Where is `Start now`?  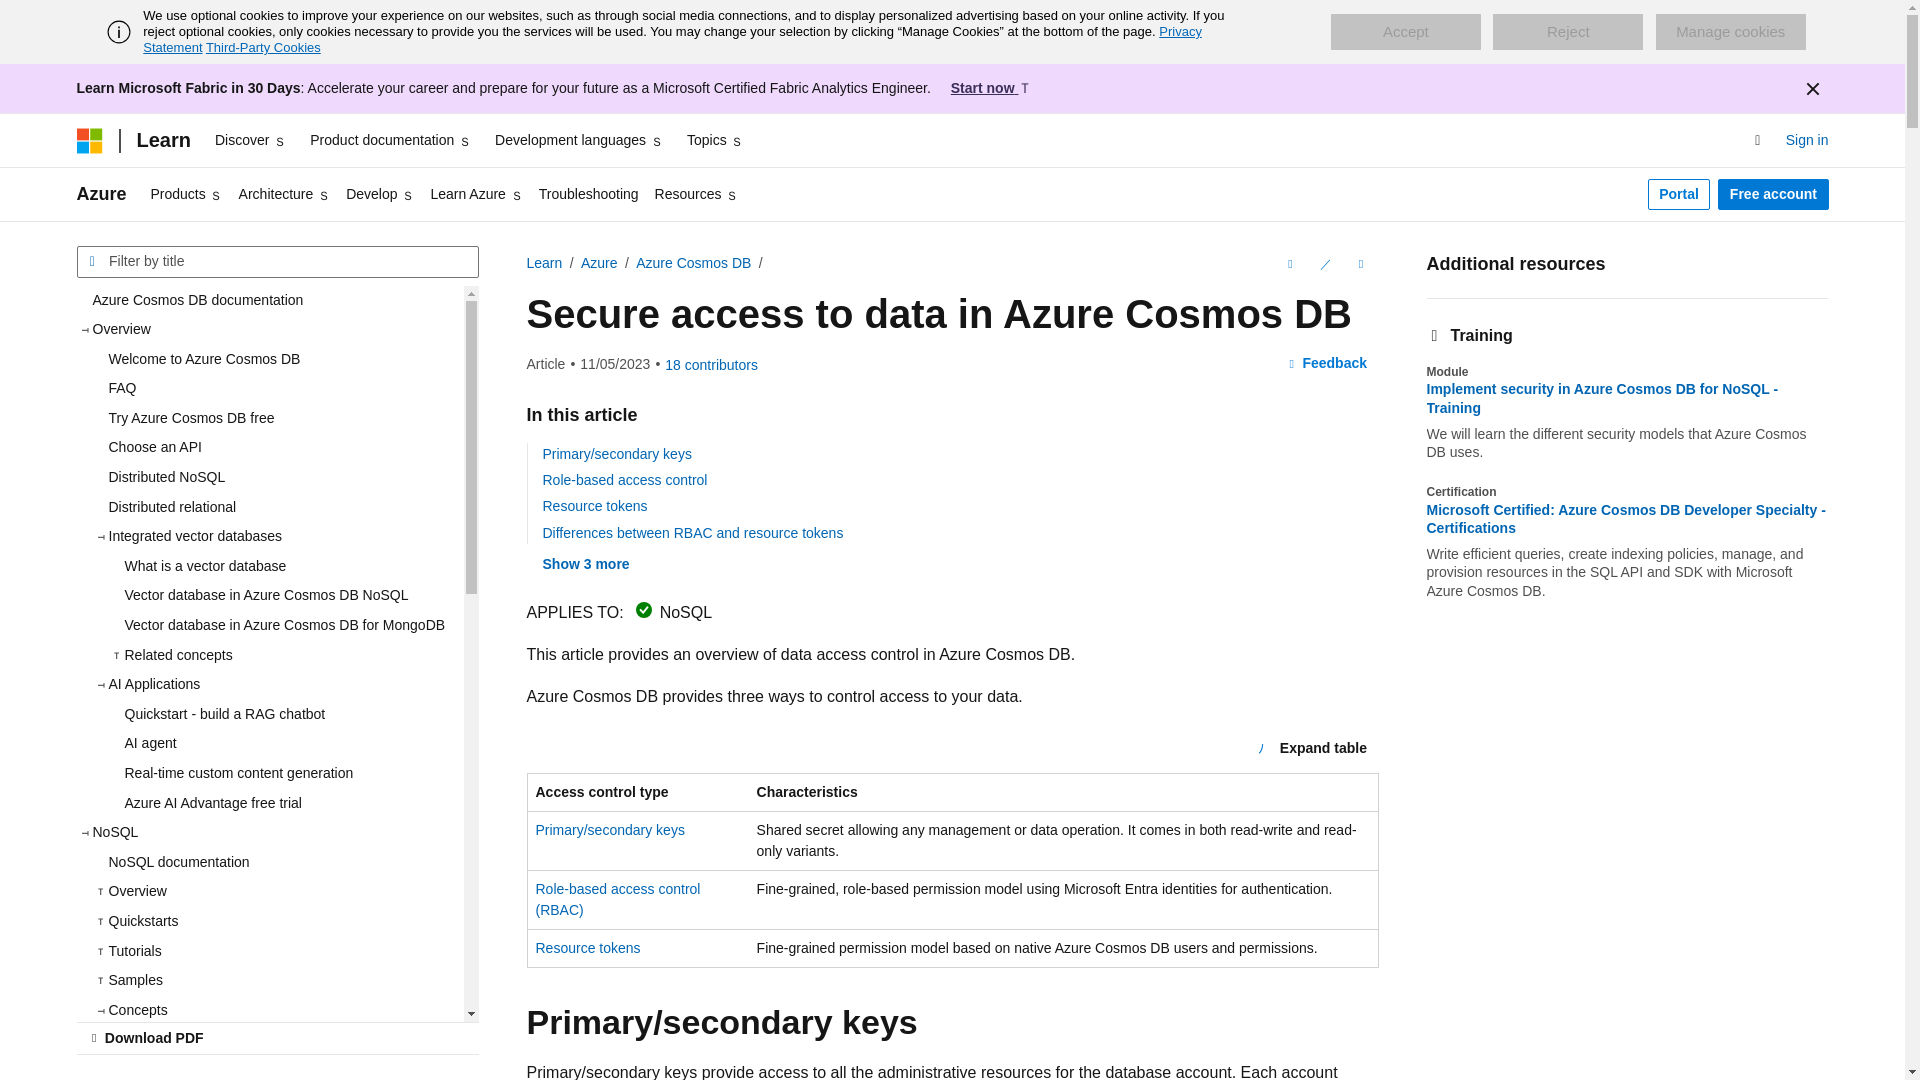 Start now is located at coordinates (991, 88).